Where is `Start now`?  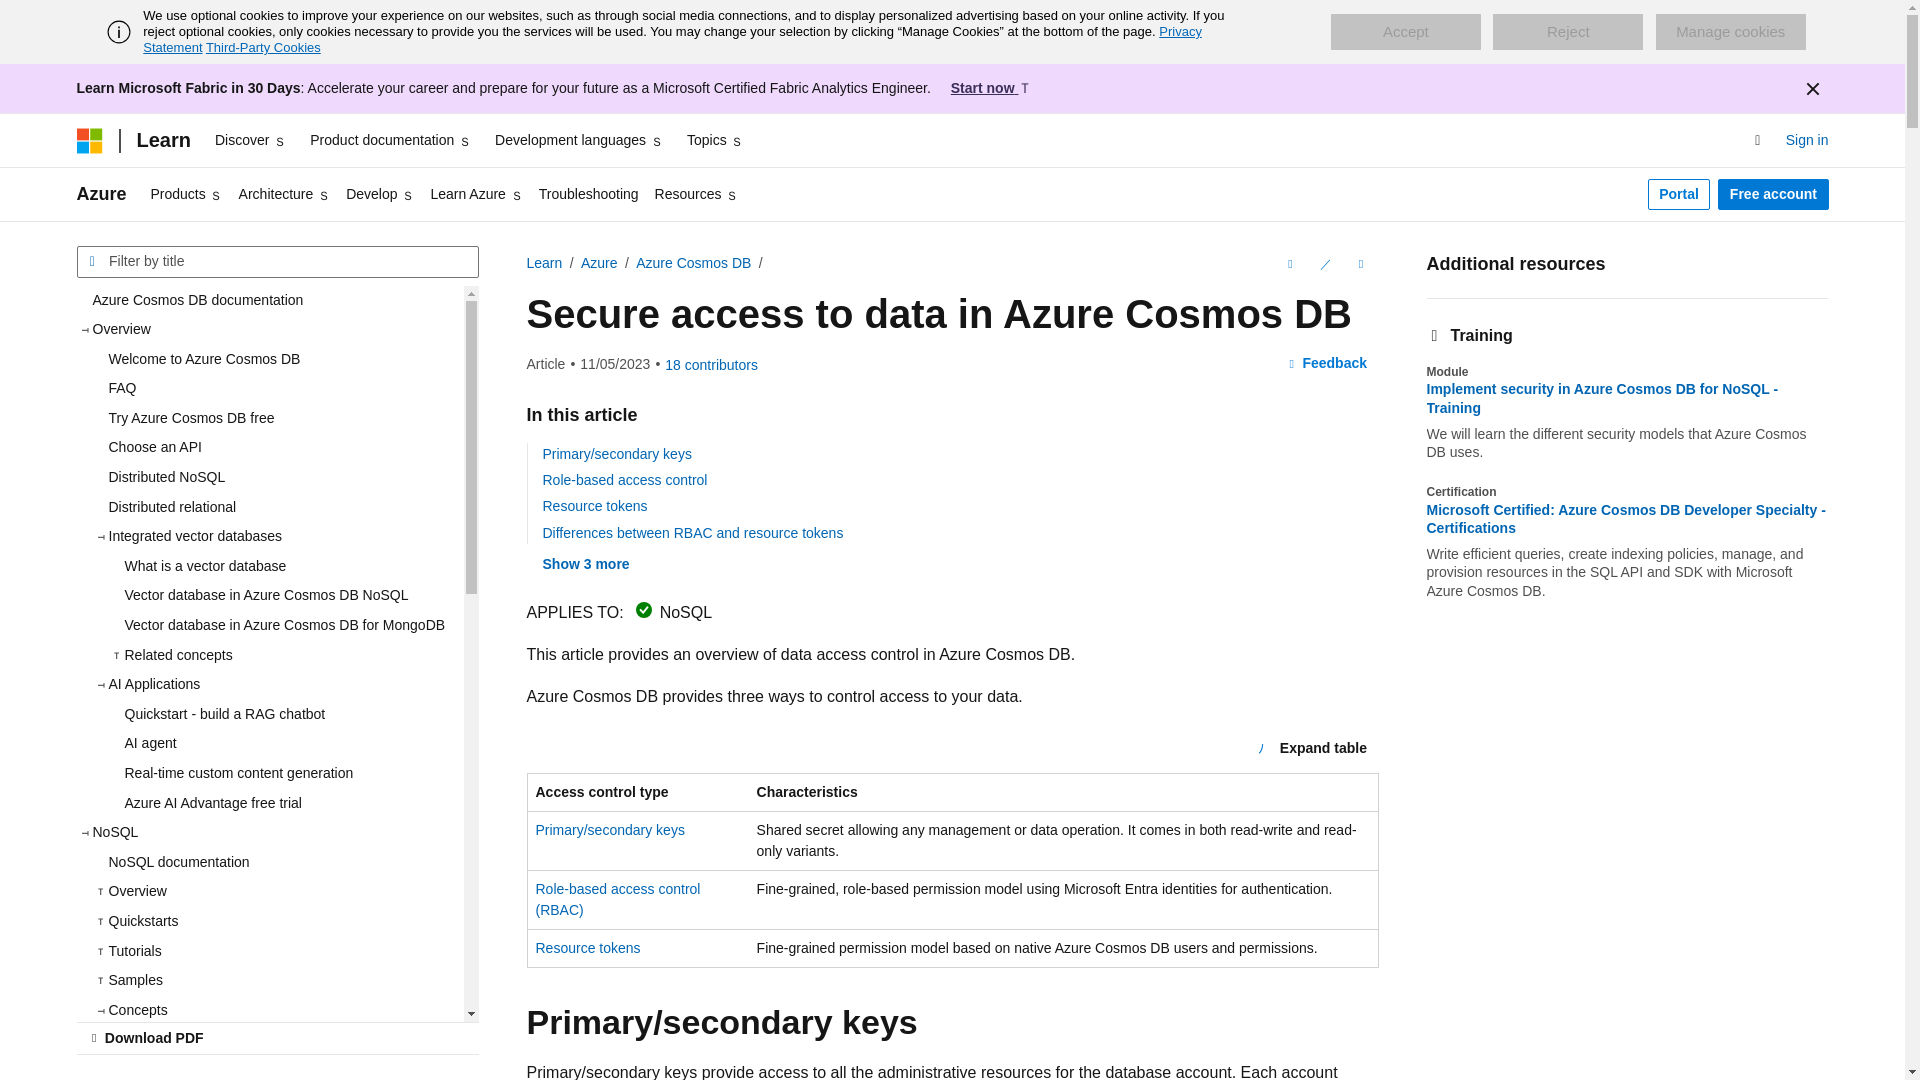 Start now is located at coordinates (991, 88).